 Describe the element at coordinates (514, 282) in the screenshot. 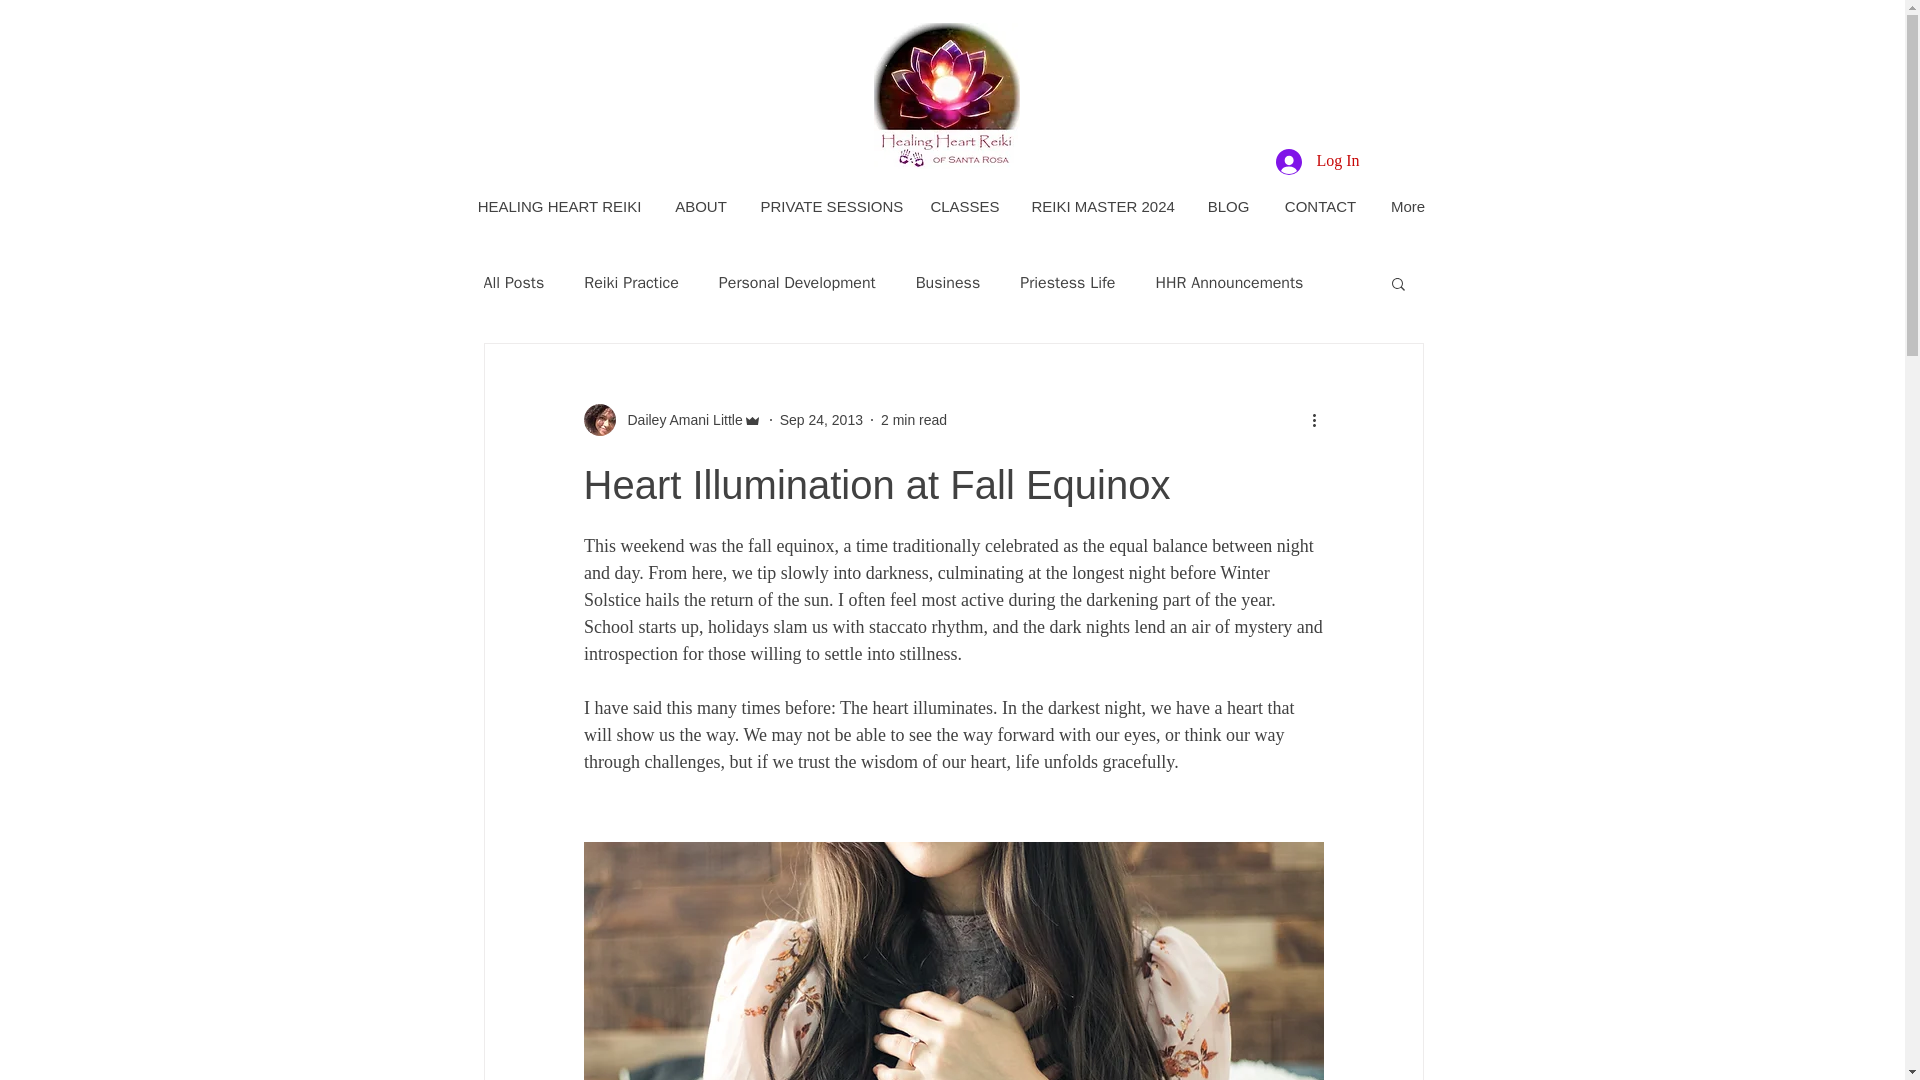

I see `All Posts` at that location.